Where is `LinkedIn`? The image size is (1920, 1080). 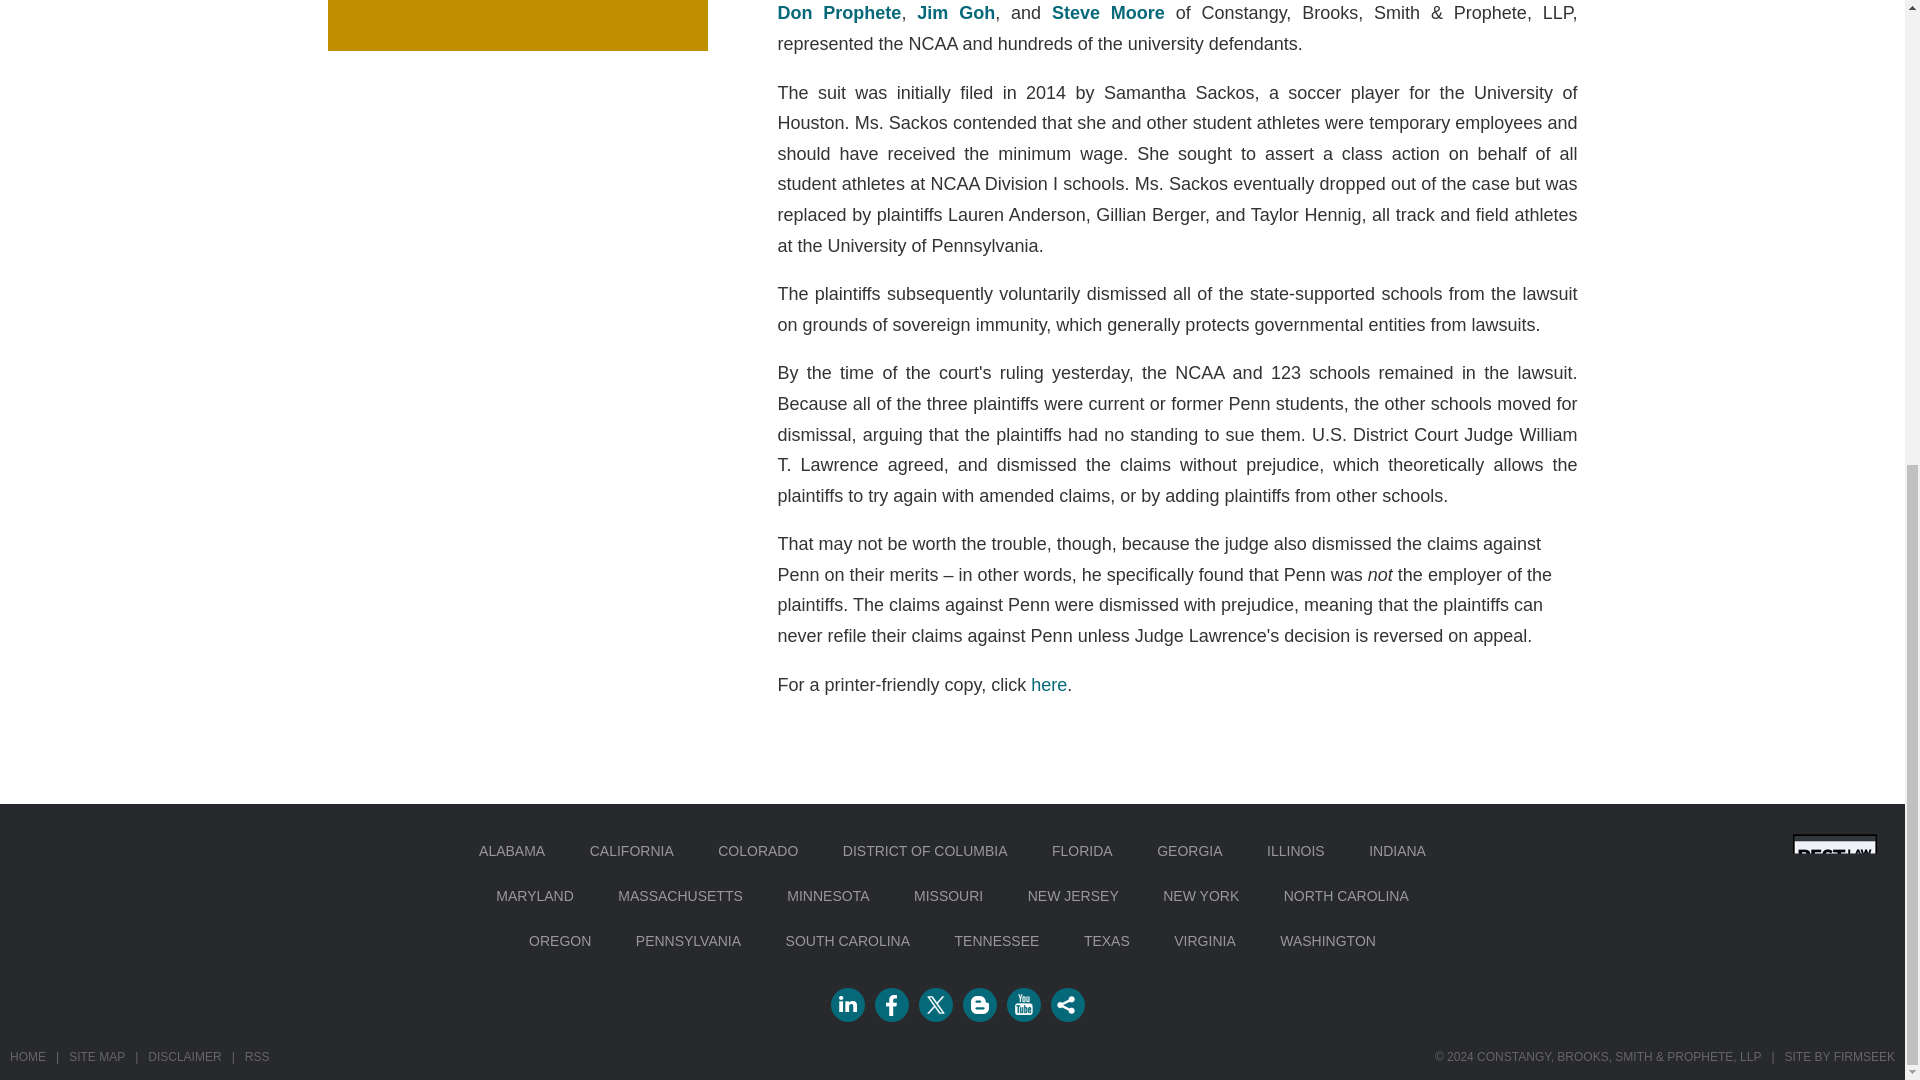 LinkedIn is located at coordinates (846, 1004).